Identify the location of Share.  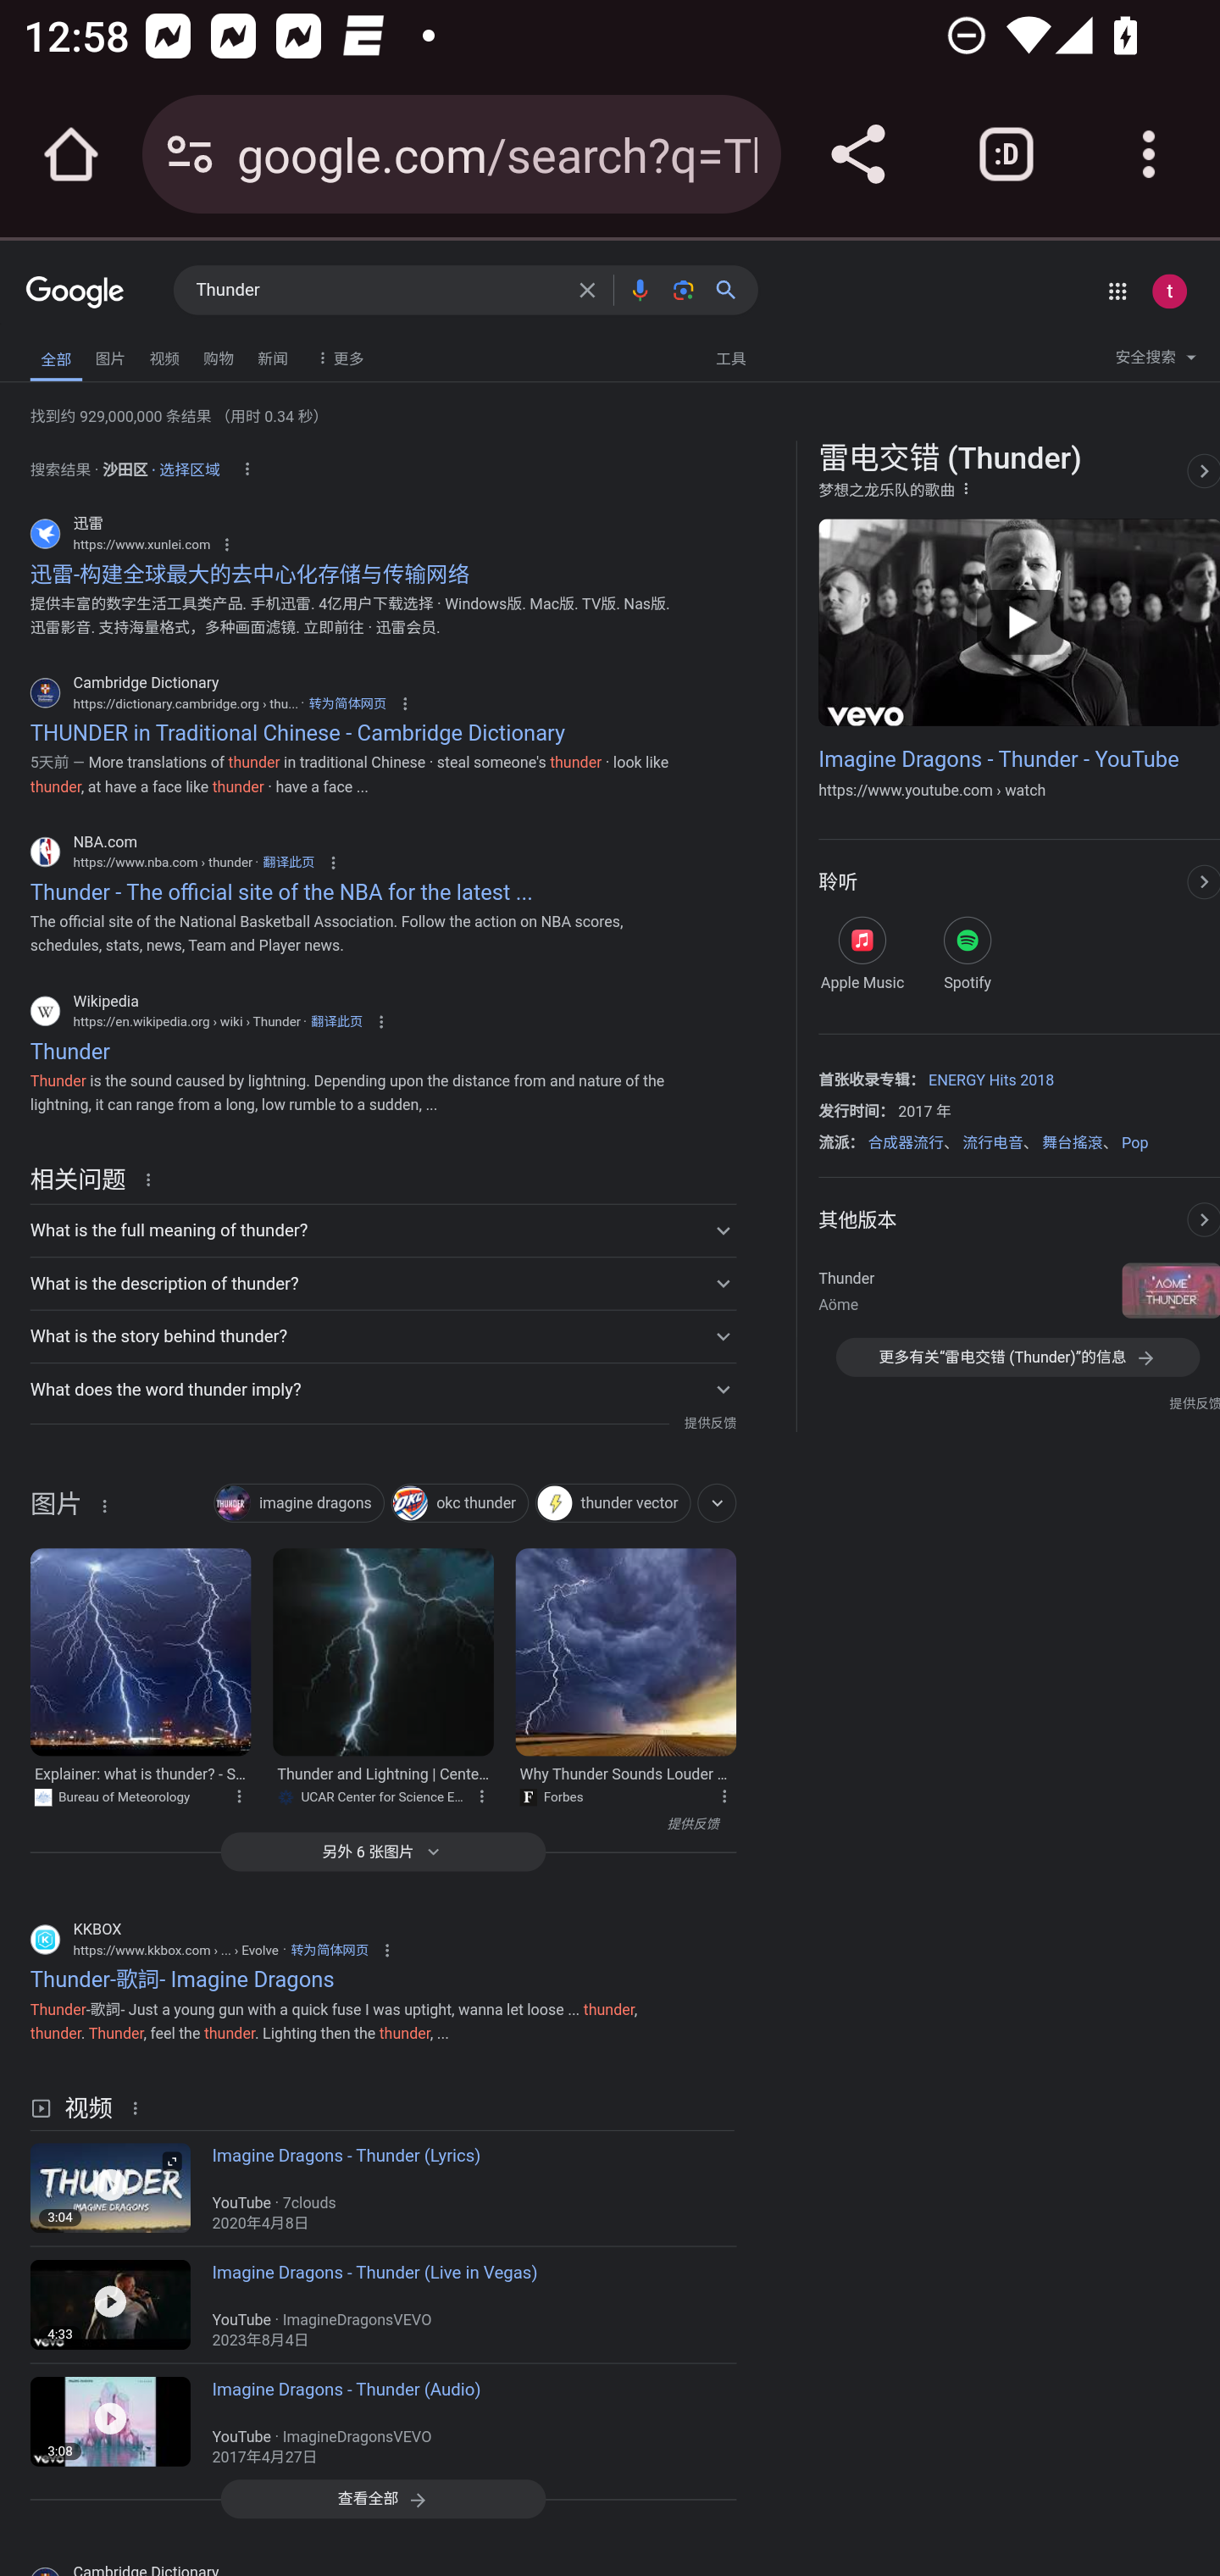
(857, 154).